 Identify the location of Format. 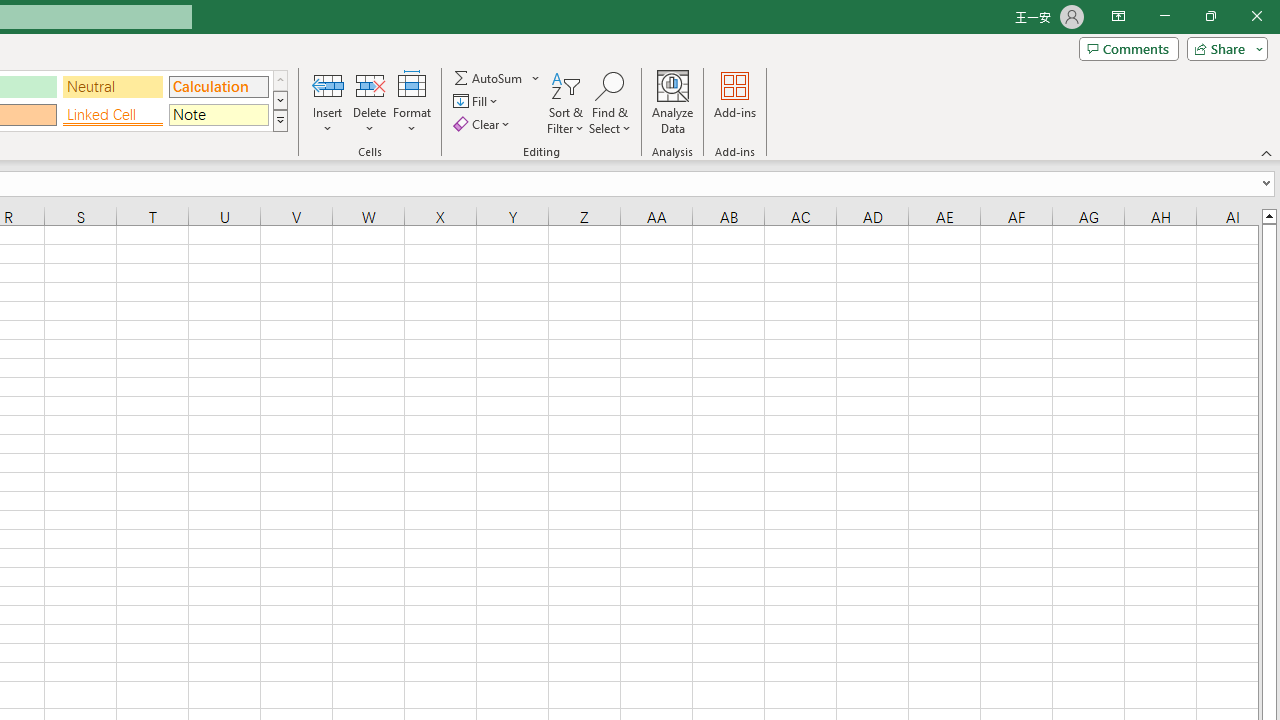
(412, 102).